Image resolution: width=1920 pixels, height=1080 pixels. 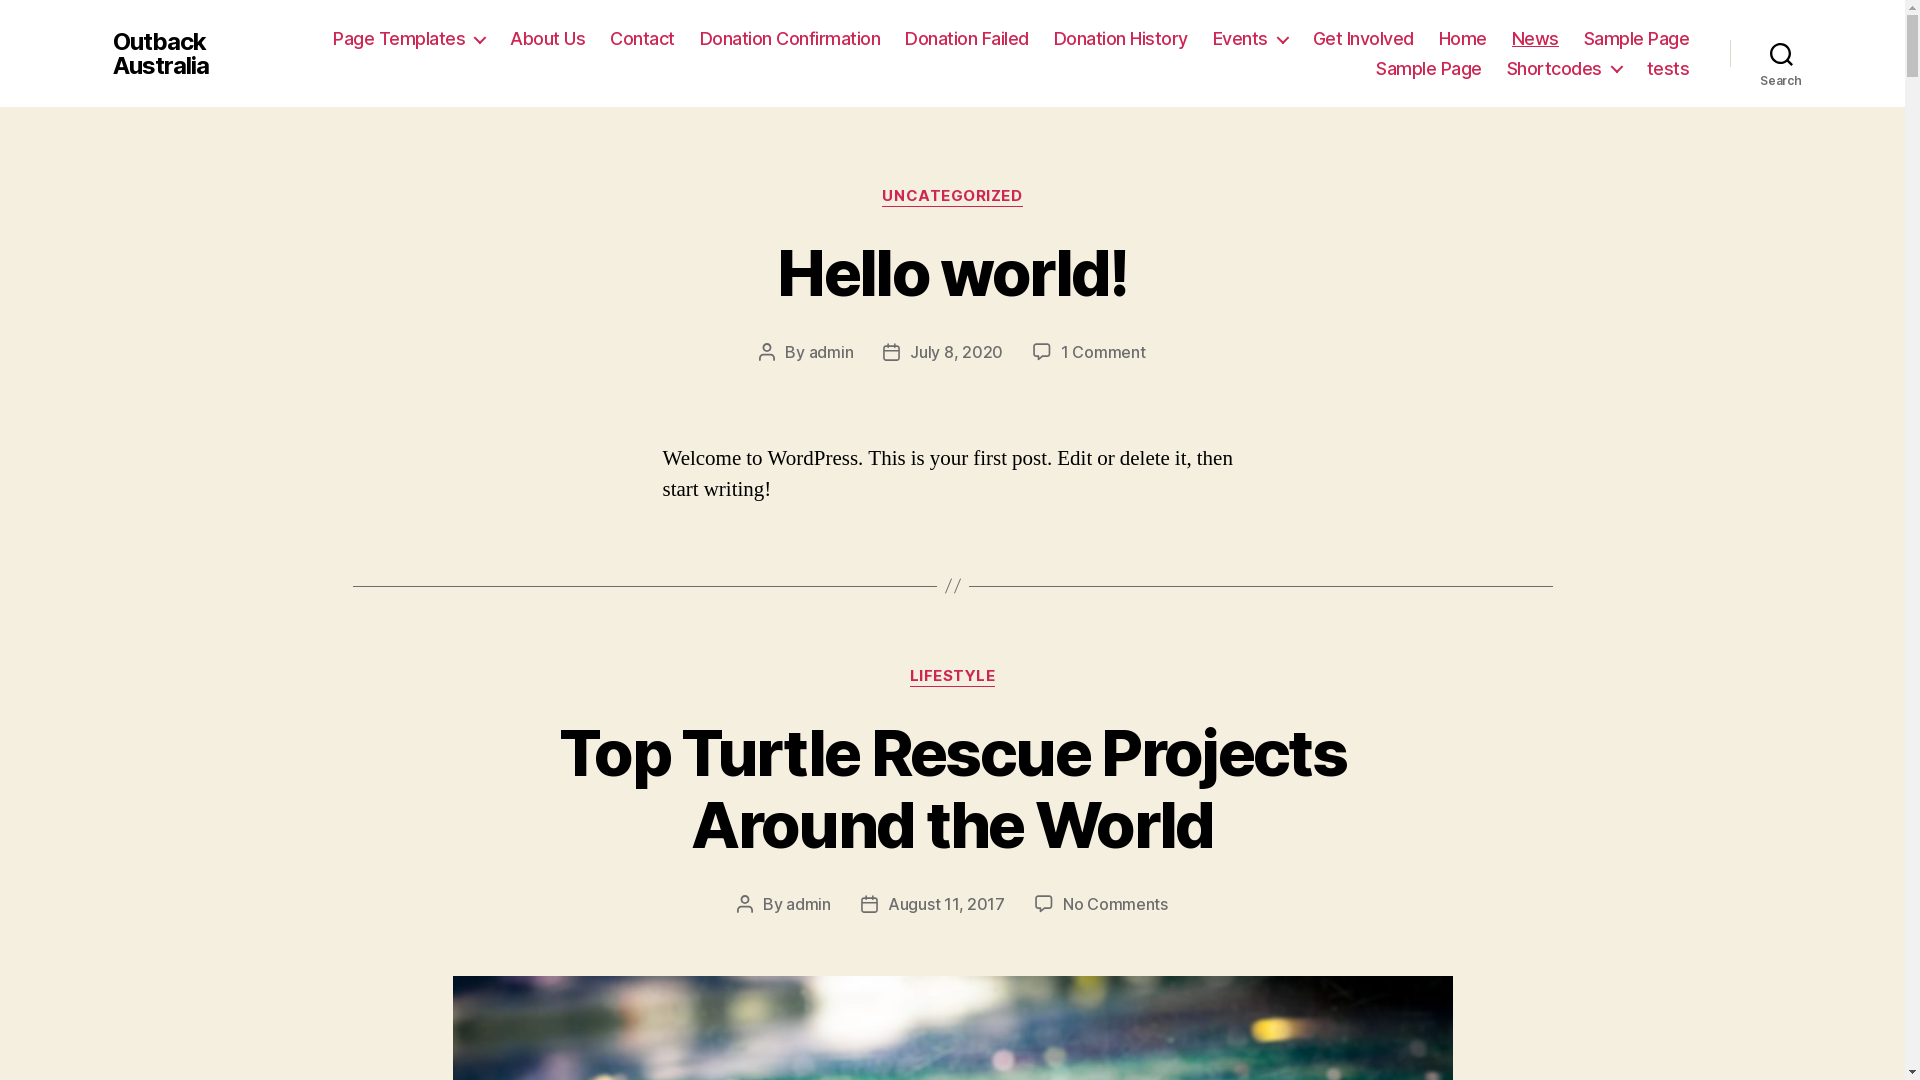 I want to click on Events, so click(x=1250, y=39).